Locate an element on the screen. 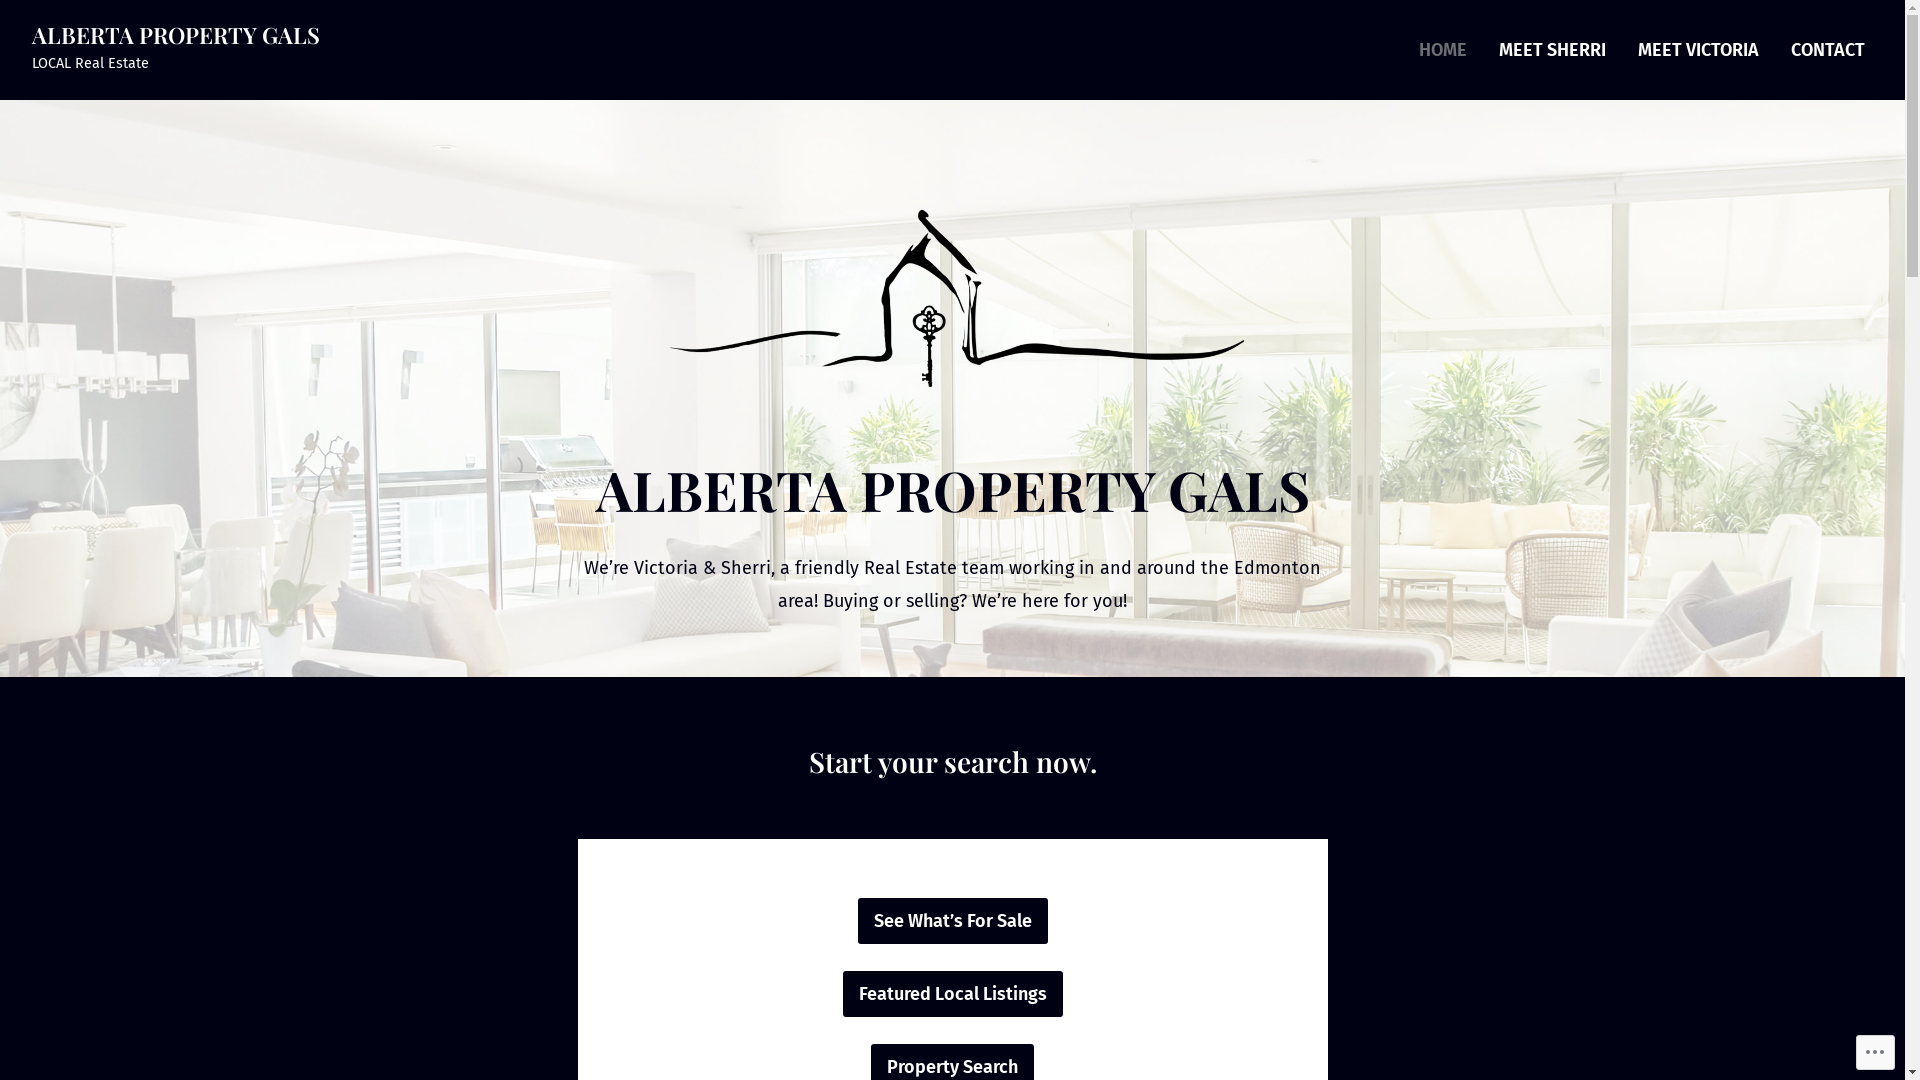 The image size is (1920, 1080). CONTACT is located at coordinates (1828, 50).